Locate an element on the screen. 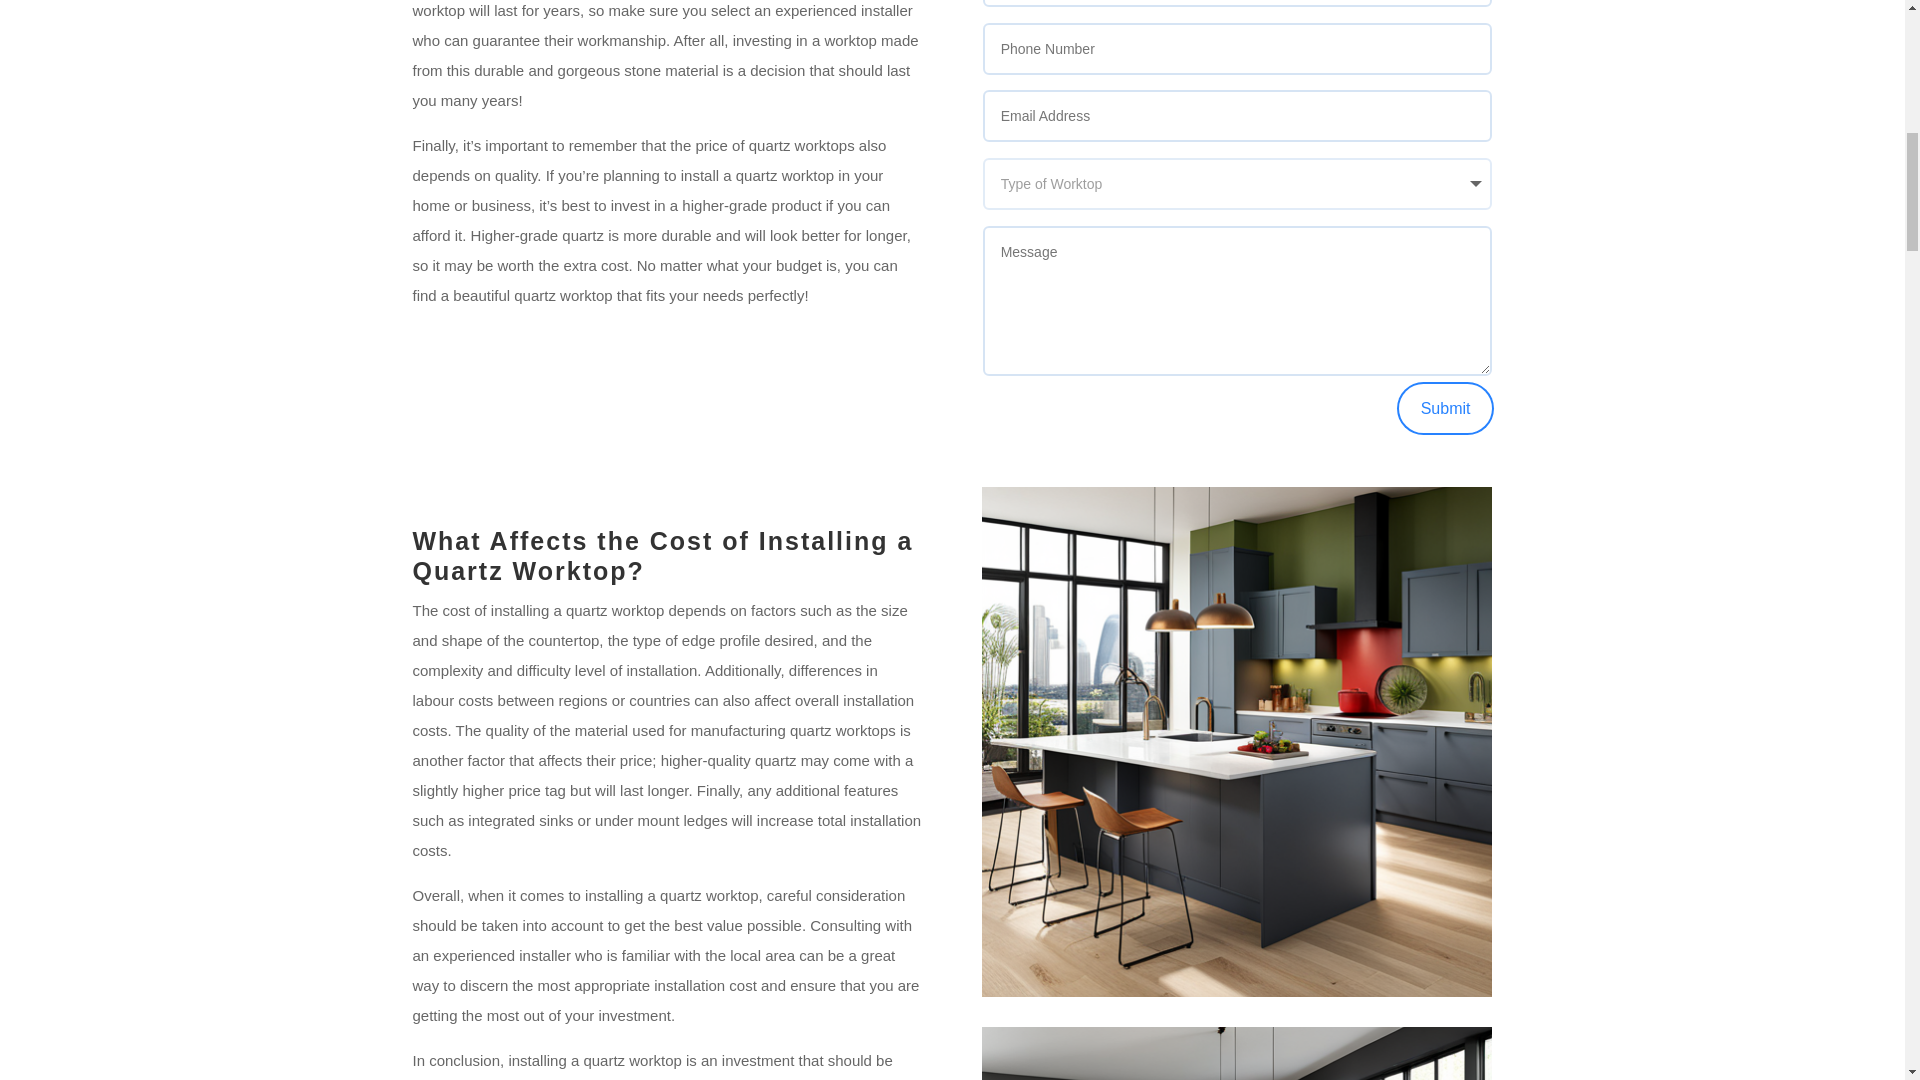 This screenshot has height=1080, width=1920. quartz kitchen worktops 6 is located at coordinates (1236, 1054).